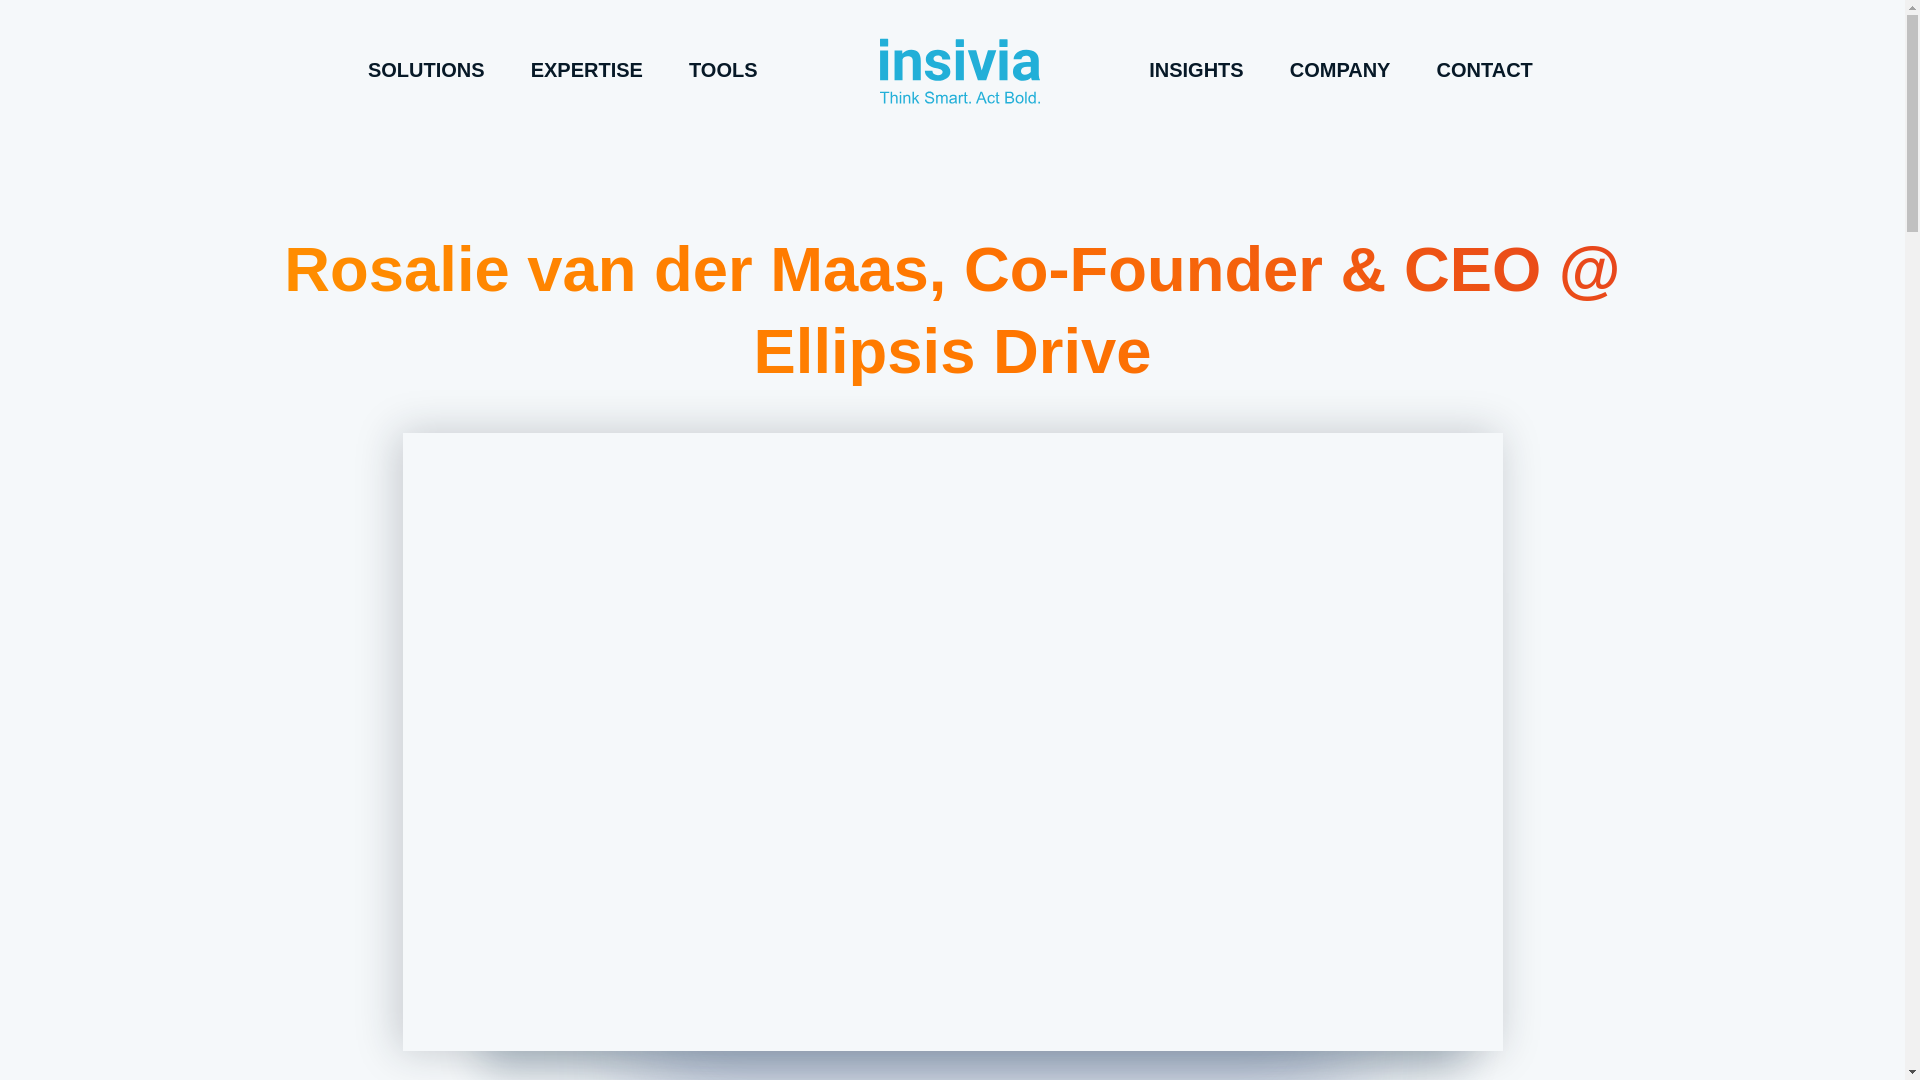 The height and width of the screenshot is (1080, 1920). What do you see at coordinates (587, 69) in the screenshot?
I see `EXPERTISE` at bounding box center [587, 69].